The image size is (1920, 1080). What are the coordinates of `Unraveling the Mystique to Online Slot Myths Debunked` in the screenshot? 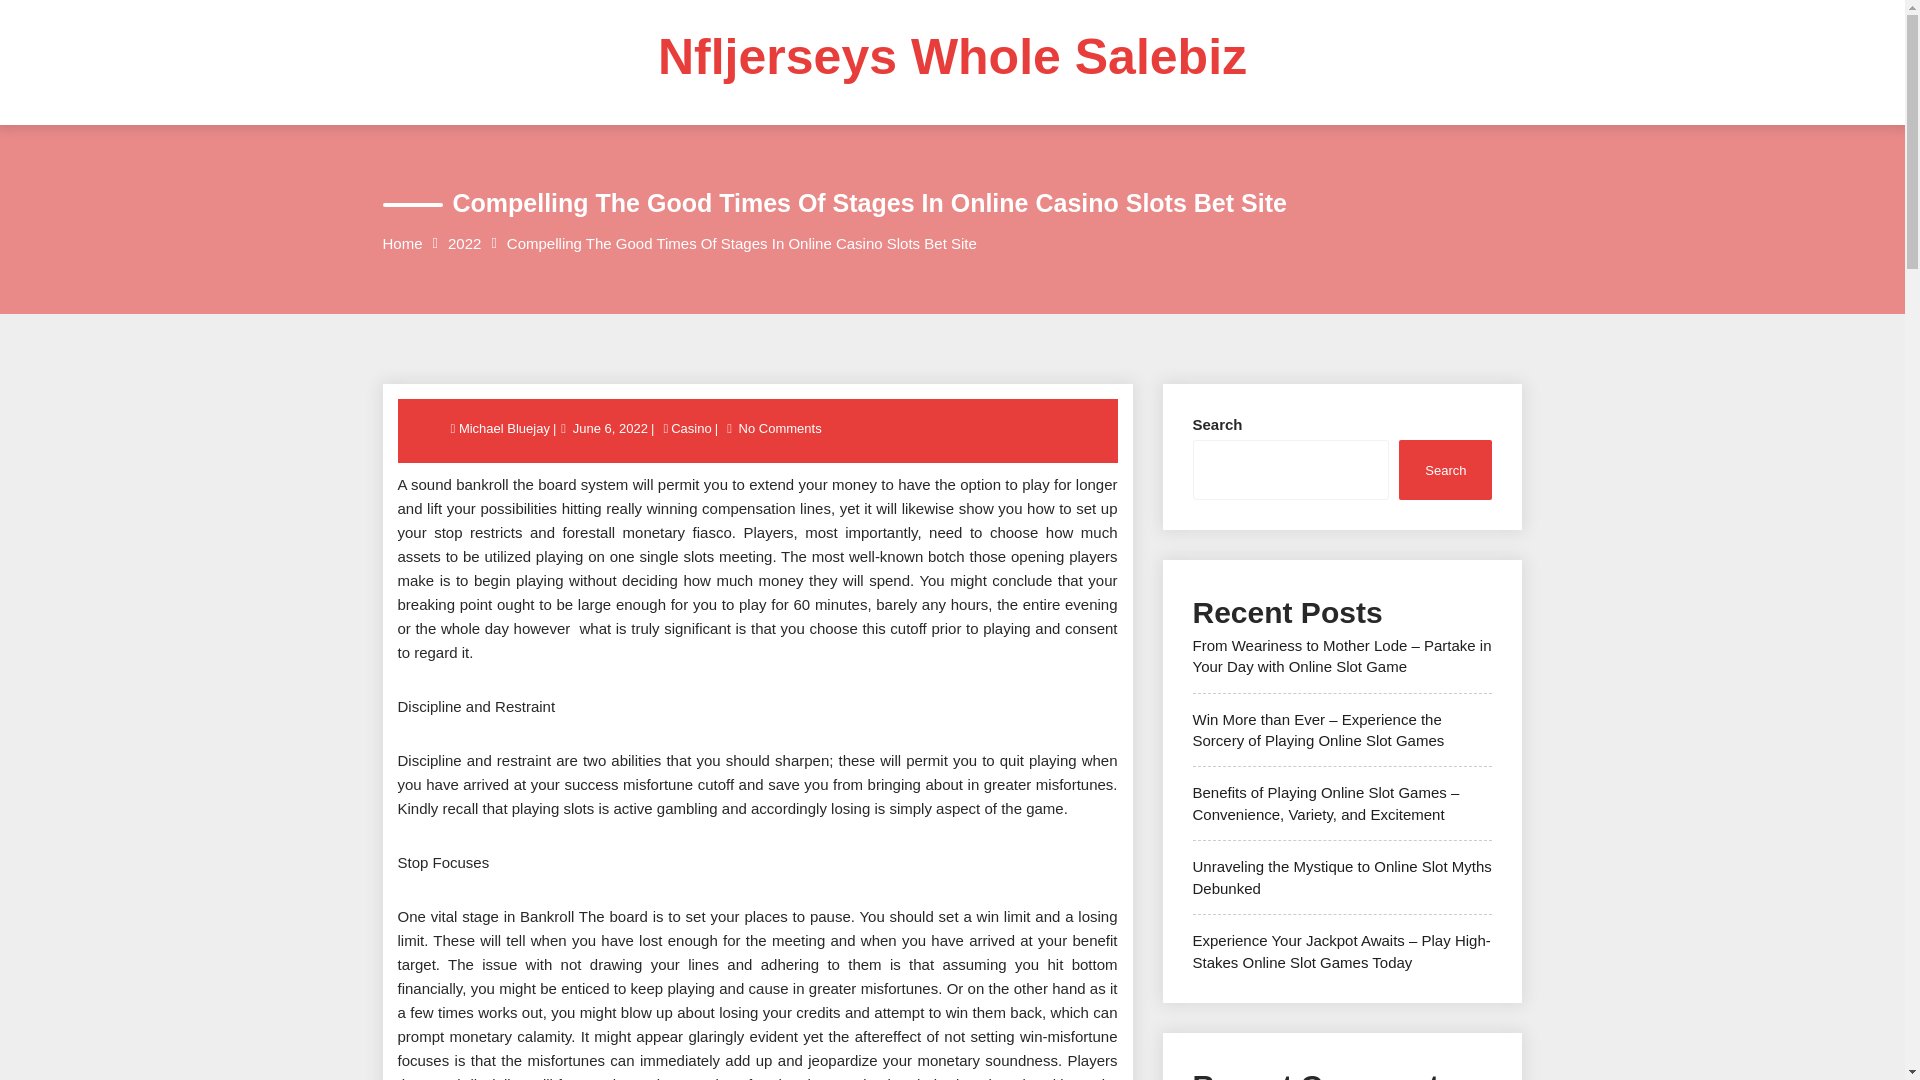 It's located at (1342, 876).